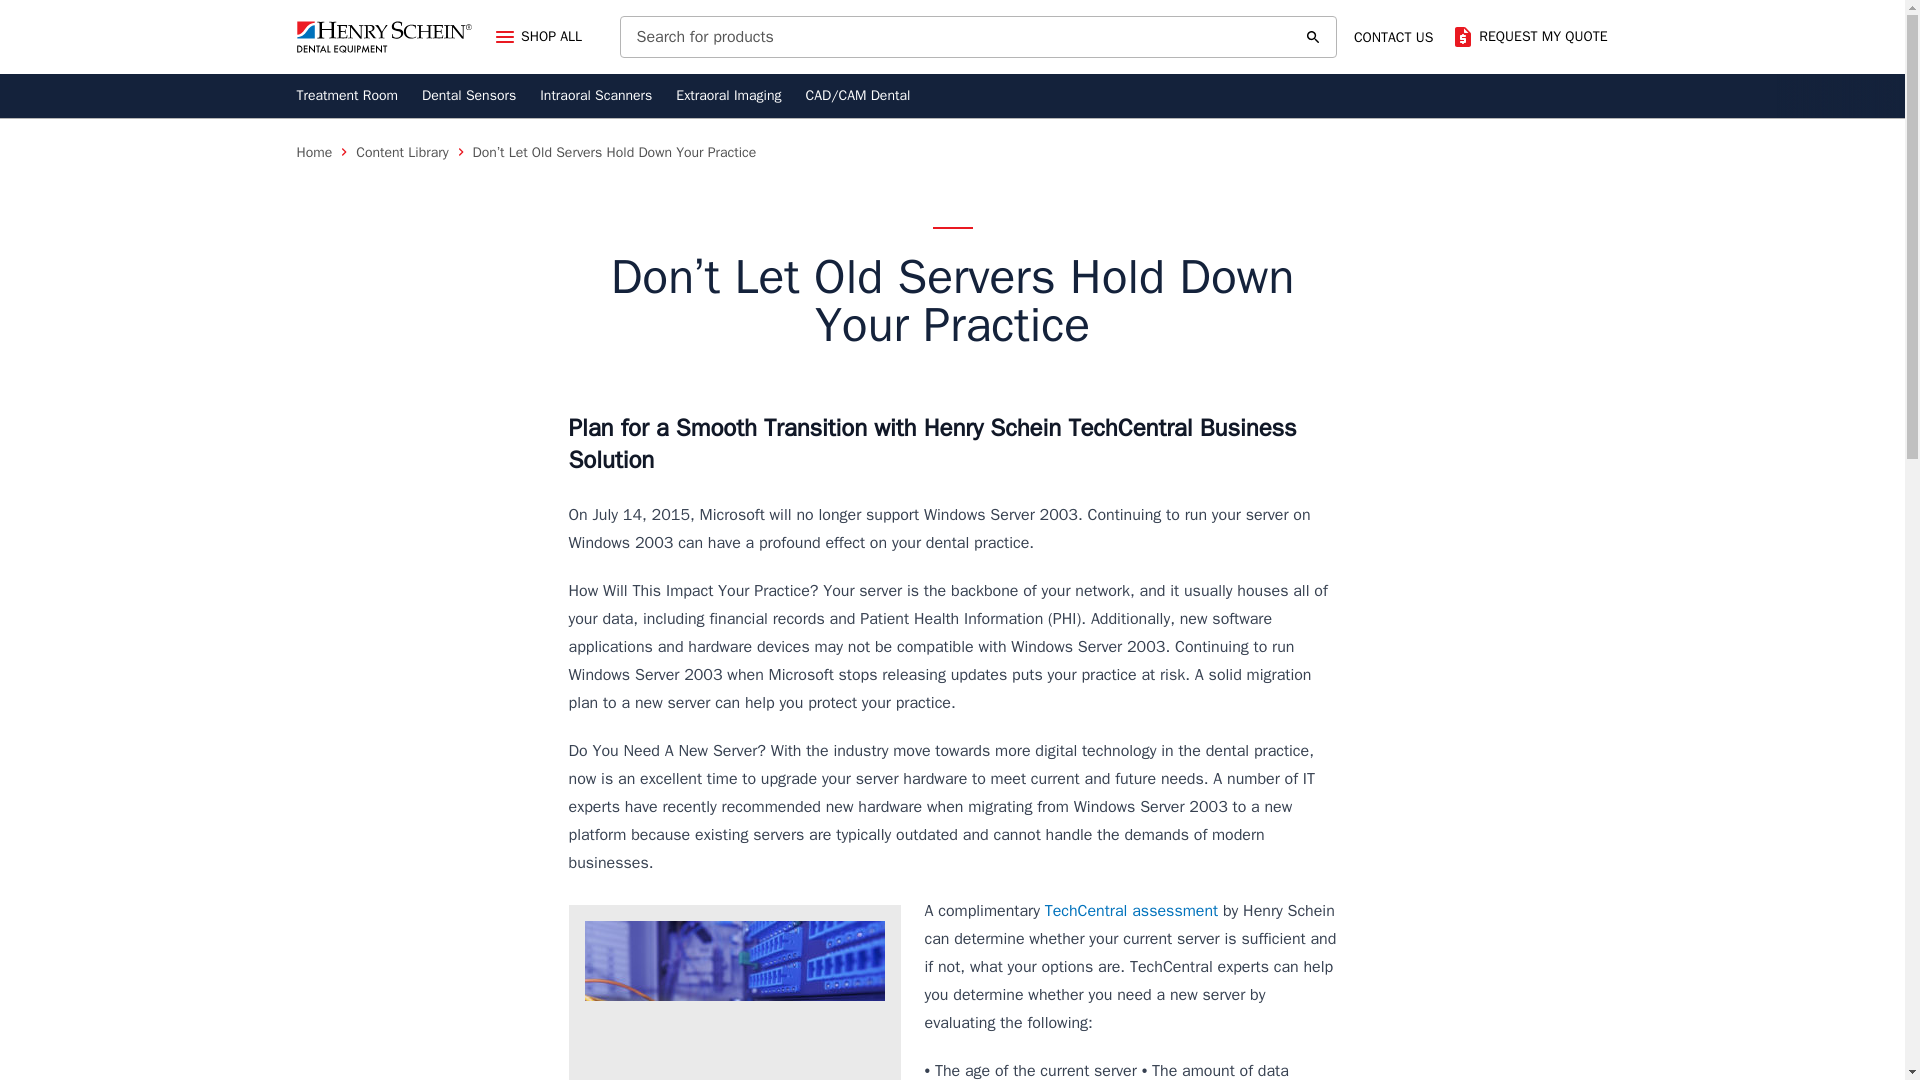  Describe the element at coordinates (1132, 910) in the screenshot. I see `TechCentral assessment` at that location.